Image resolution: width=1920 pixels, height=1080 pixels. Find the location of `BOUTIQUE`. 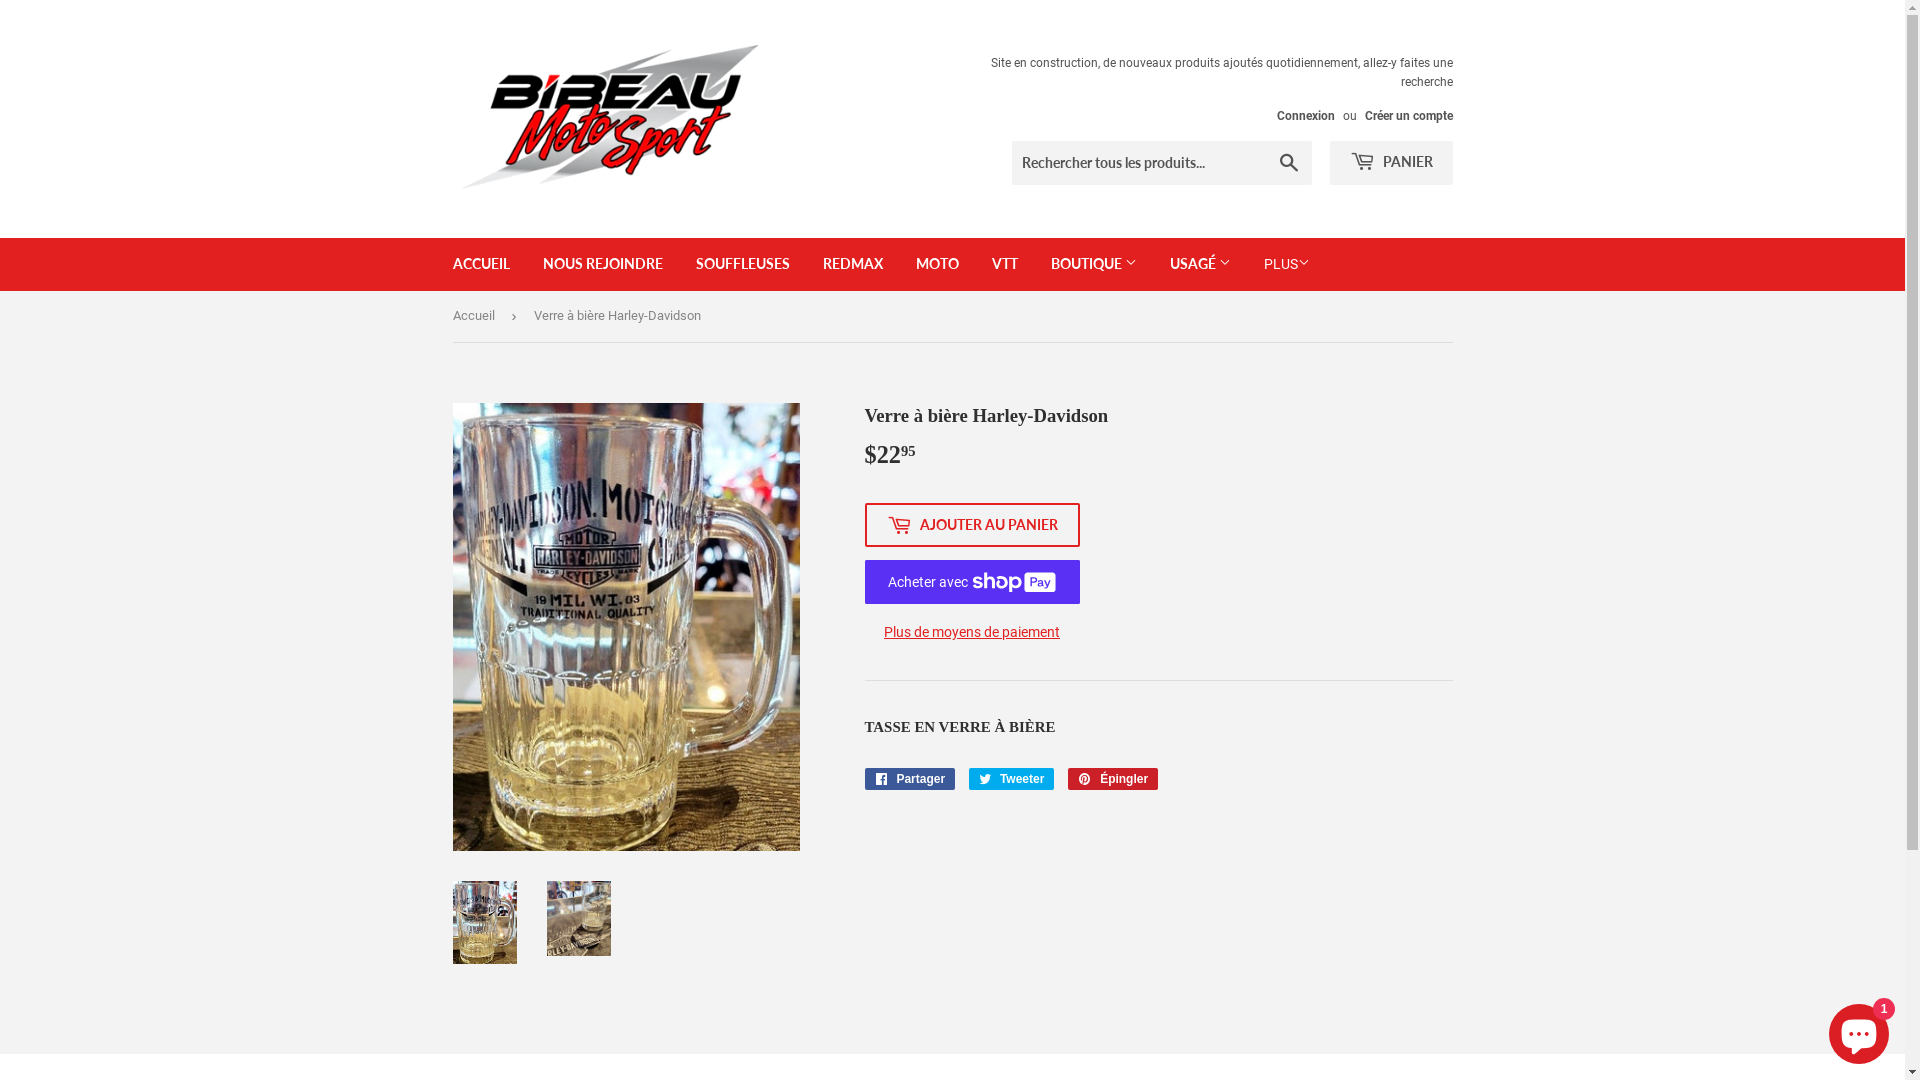

BOUTIQUE is located at coordinates (1094, 264).